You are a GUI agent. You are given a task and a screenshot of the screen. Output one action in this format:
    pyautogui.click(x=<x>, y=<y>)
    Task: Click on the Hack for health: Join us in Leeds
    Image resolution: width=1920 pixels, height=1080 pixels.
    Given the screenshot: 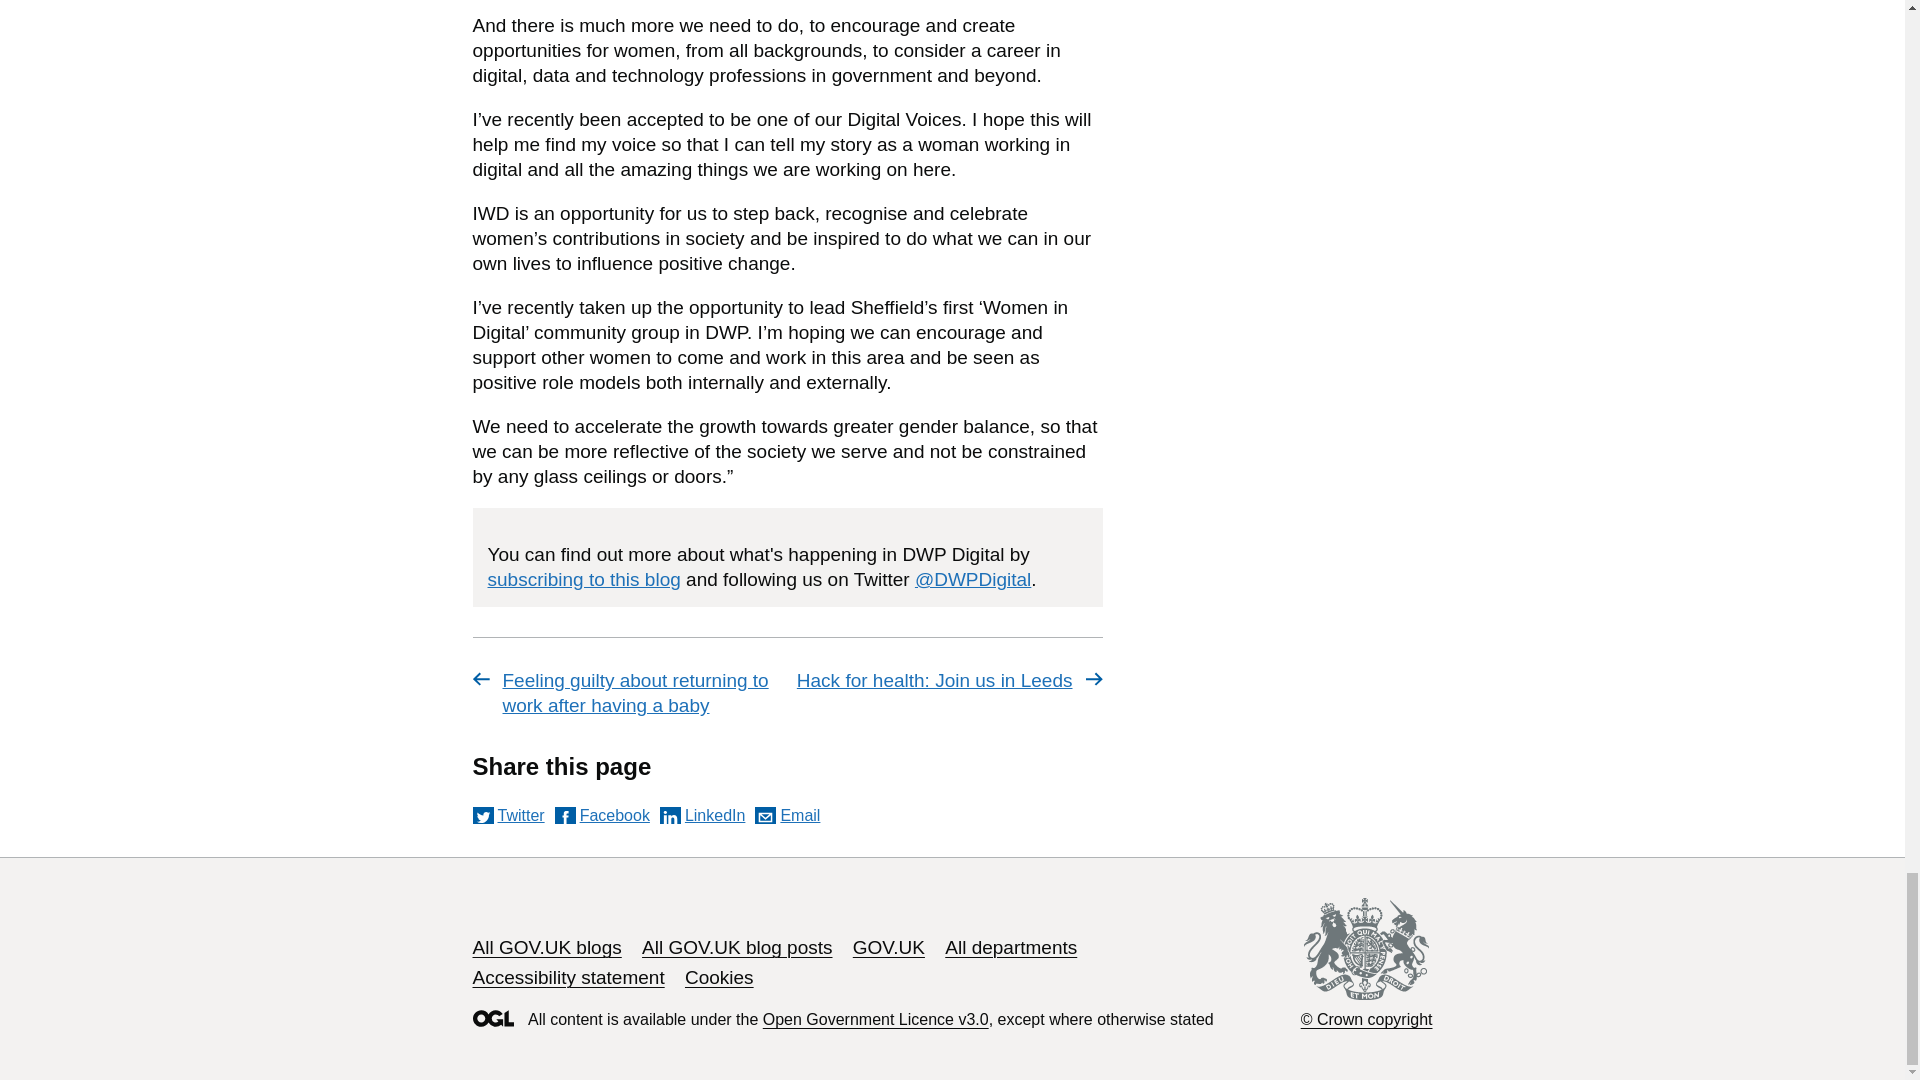 What is the action you would take?
    pyautogui.click(x=948, y=680)
    